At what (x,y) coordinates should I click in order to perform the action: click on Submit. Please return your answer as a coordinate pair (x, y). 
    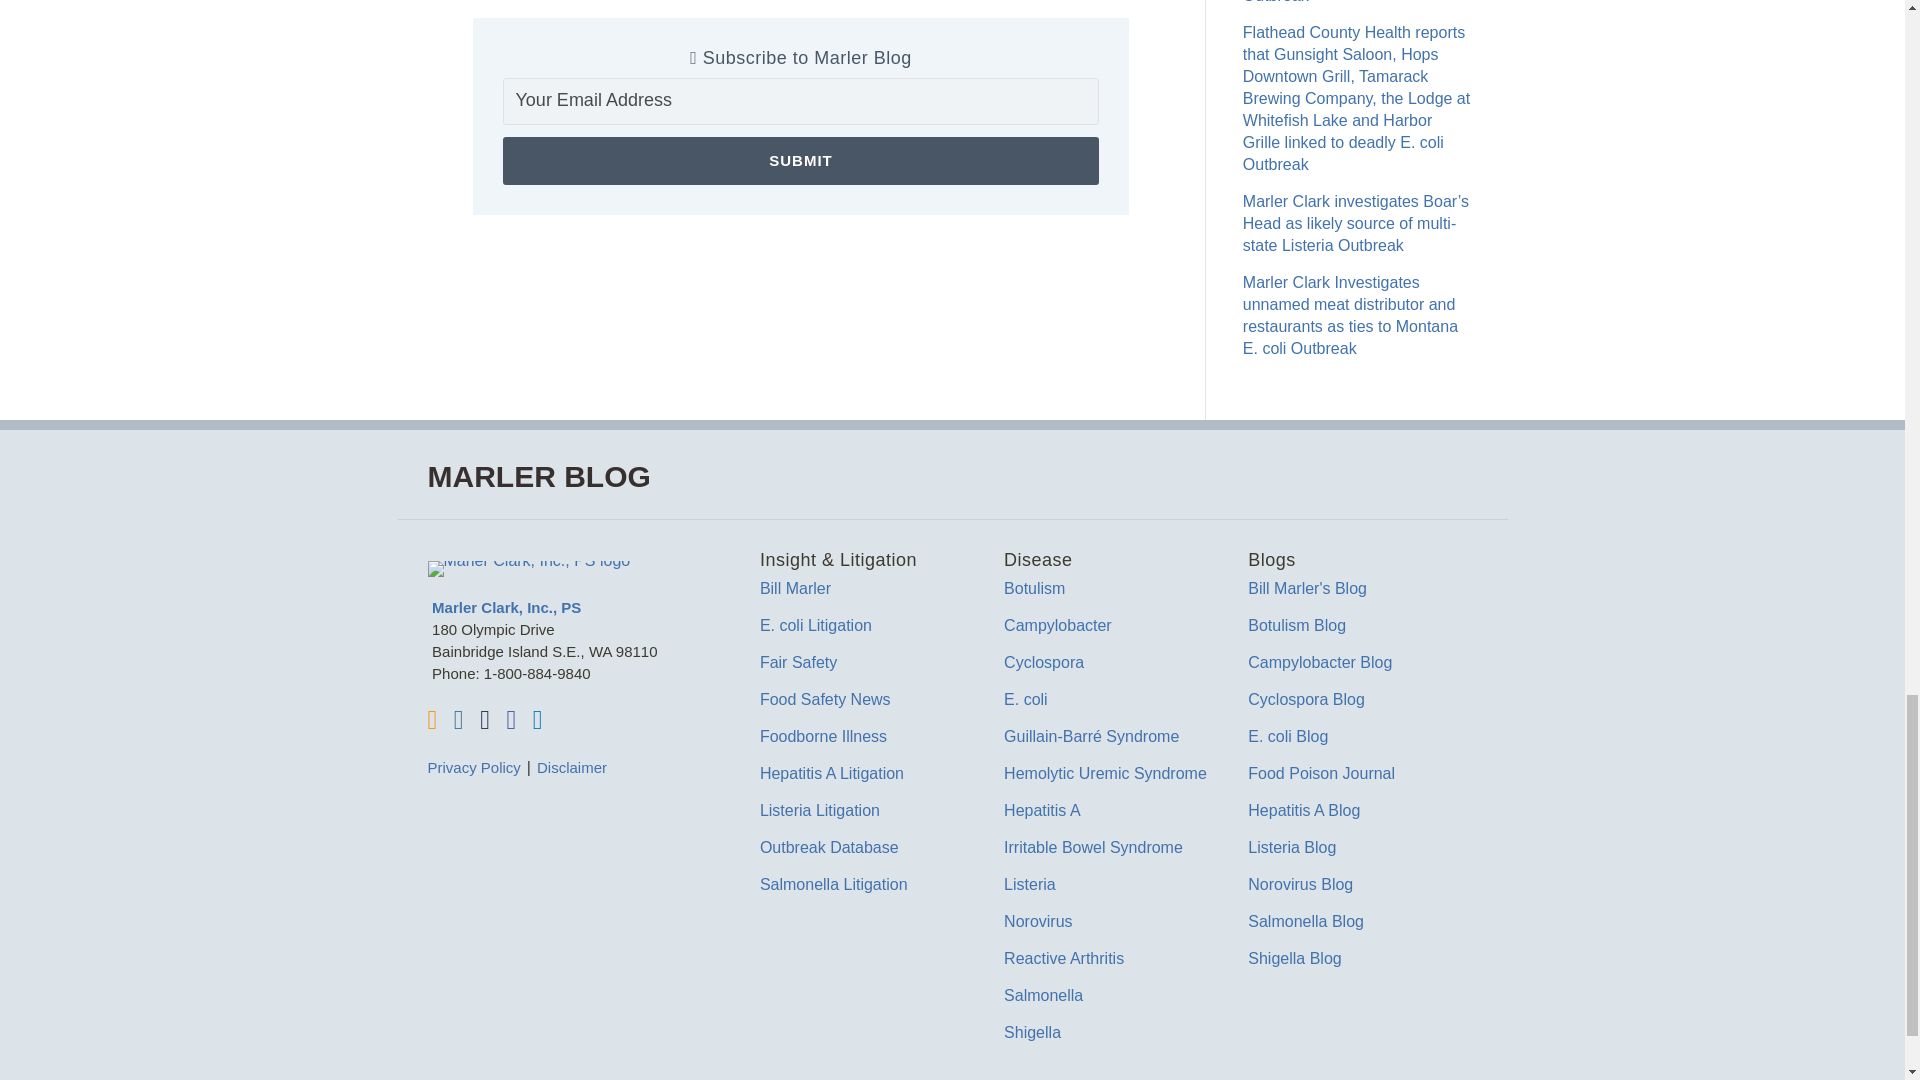
    Looking at the image, I should click on (800, 160).